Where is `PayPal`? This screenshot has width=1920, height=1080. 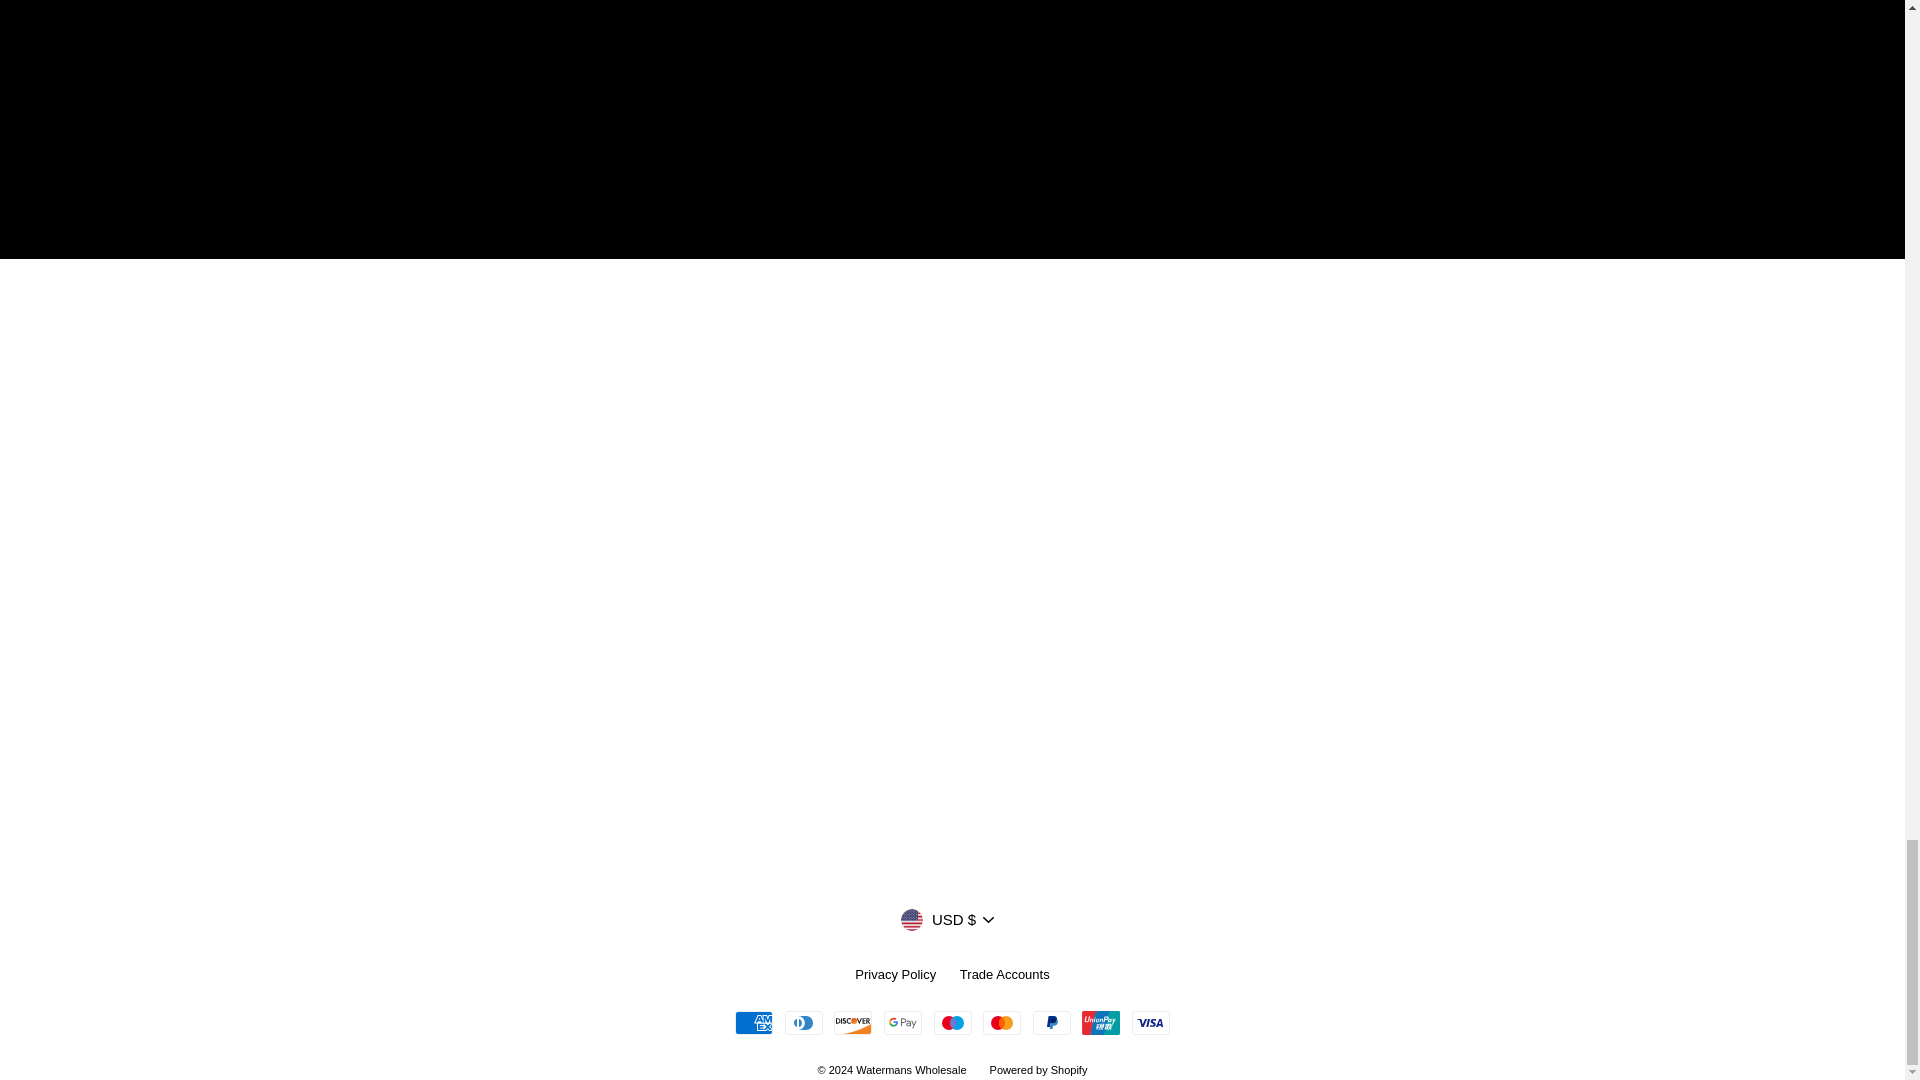
PayPal is located at coordinates (1052, 1022).